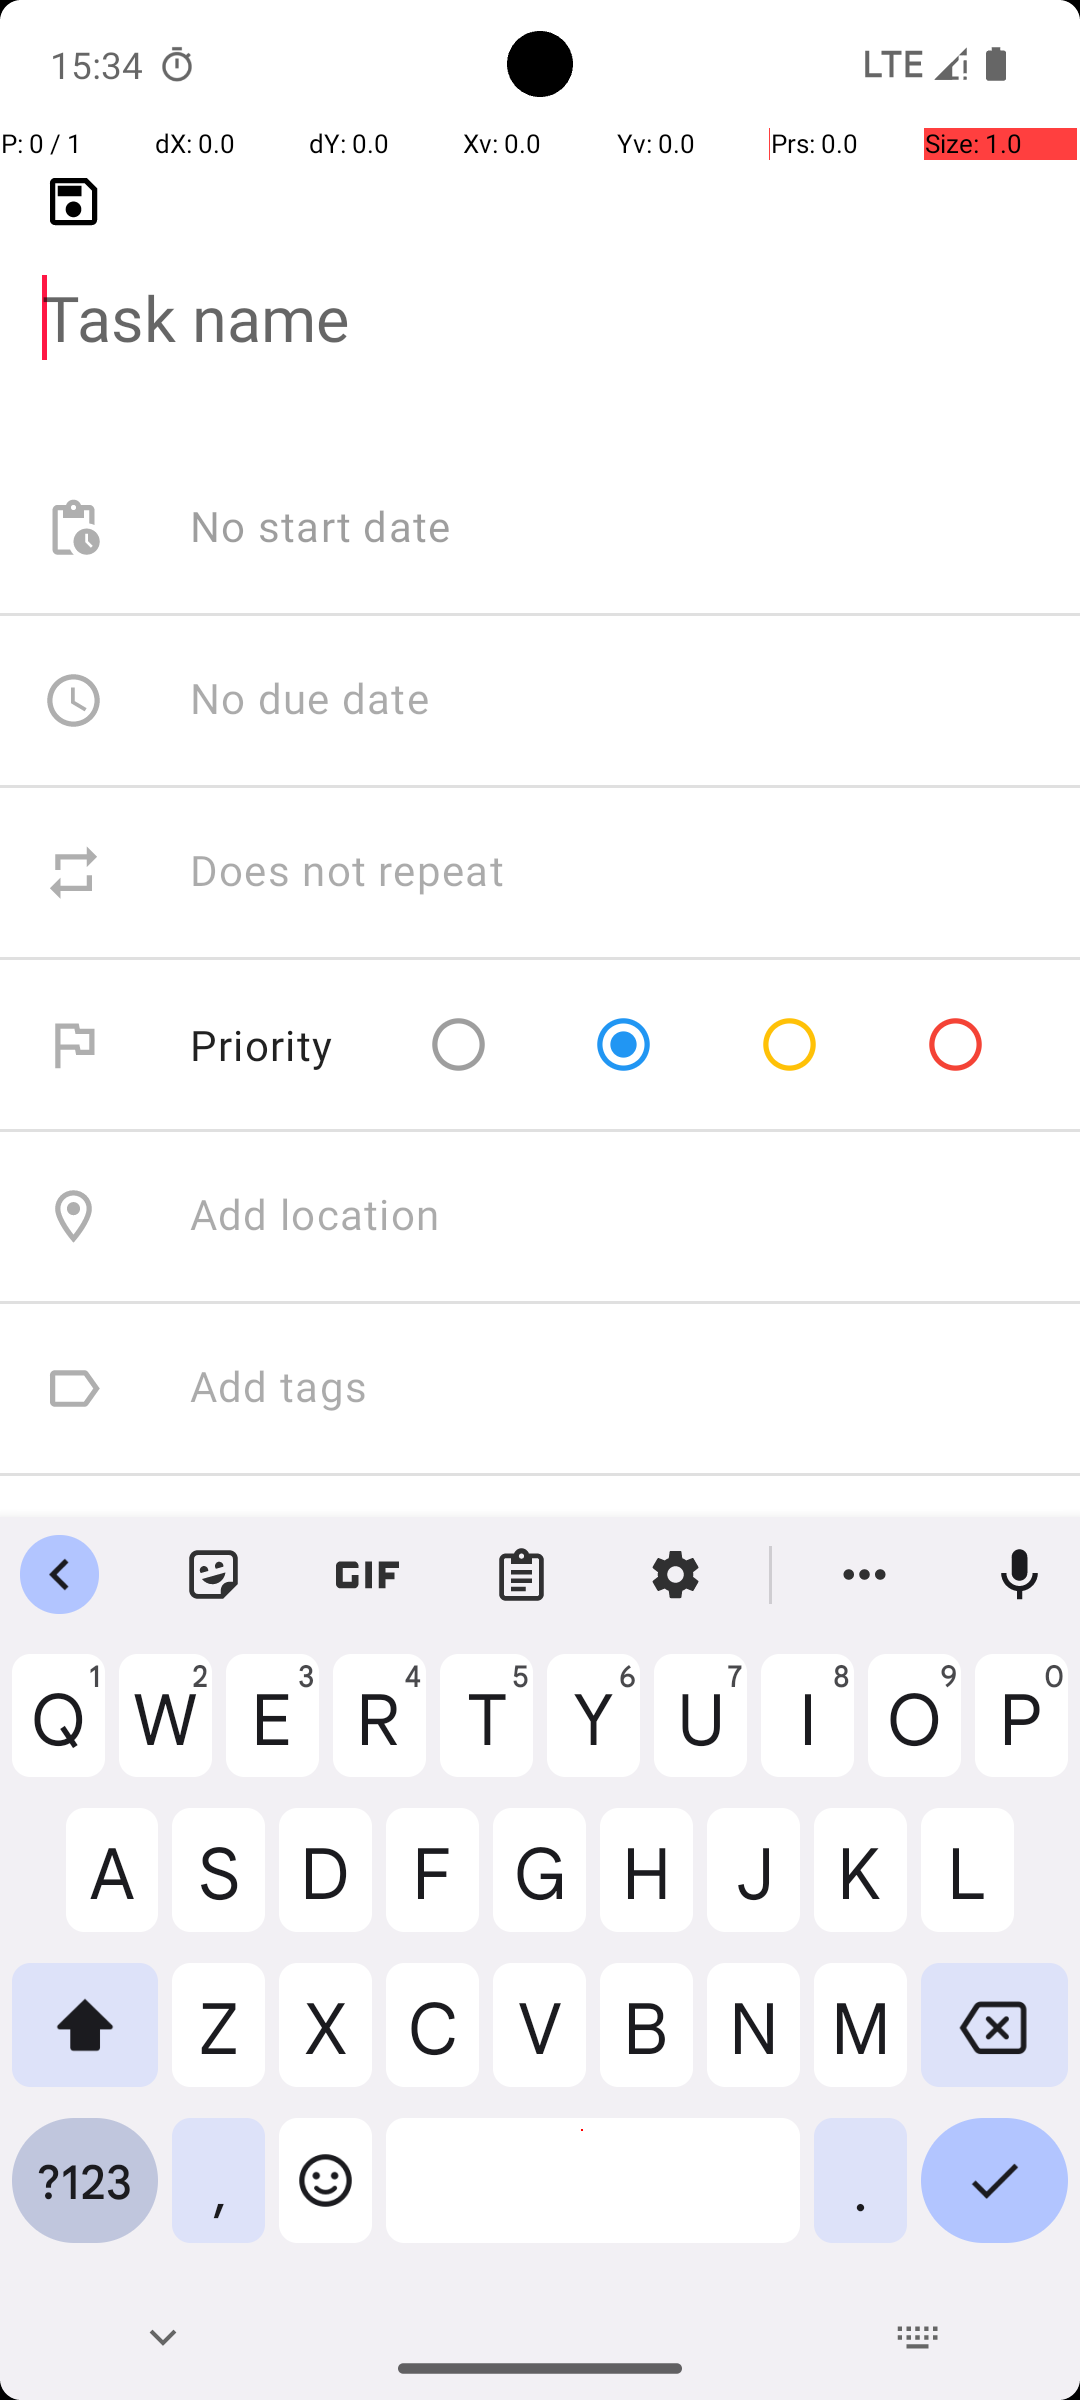 Image resolution: width=1080 pixels, height=2400 pixels. I want to click on Task name, so click(540, 286).